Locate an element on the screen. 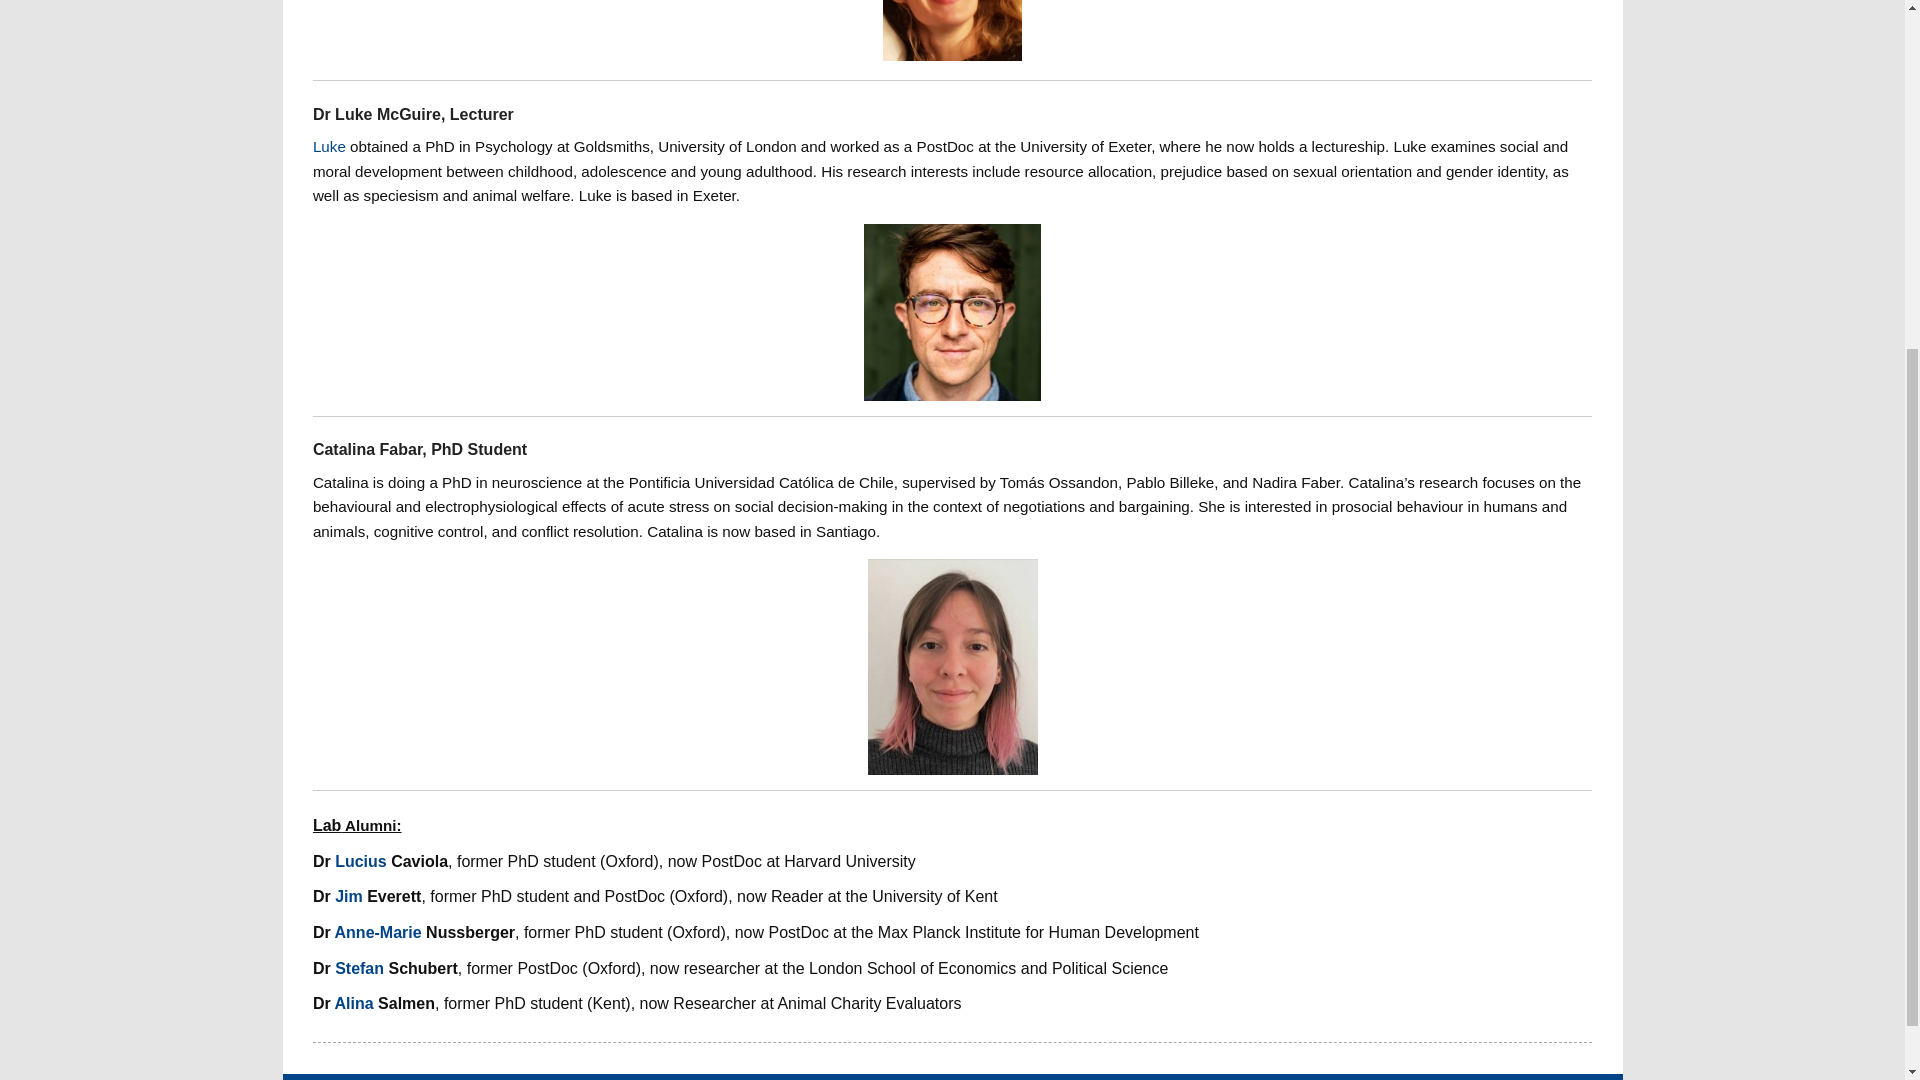 The width and height of the screenshot is (1920, 1080). Luke is located at coordinates (328, 146).